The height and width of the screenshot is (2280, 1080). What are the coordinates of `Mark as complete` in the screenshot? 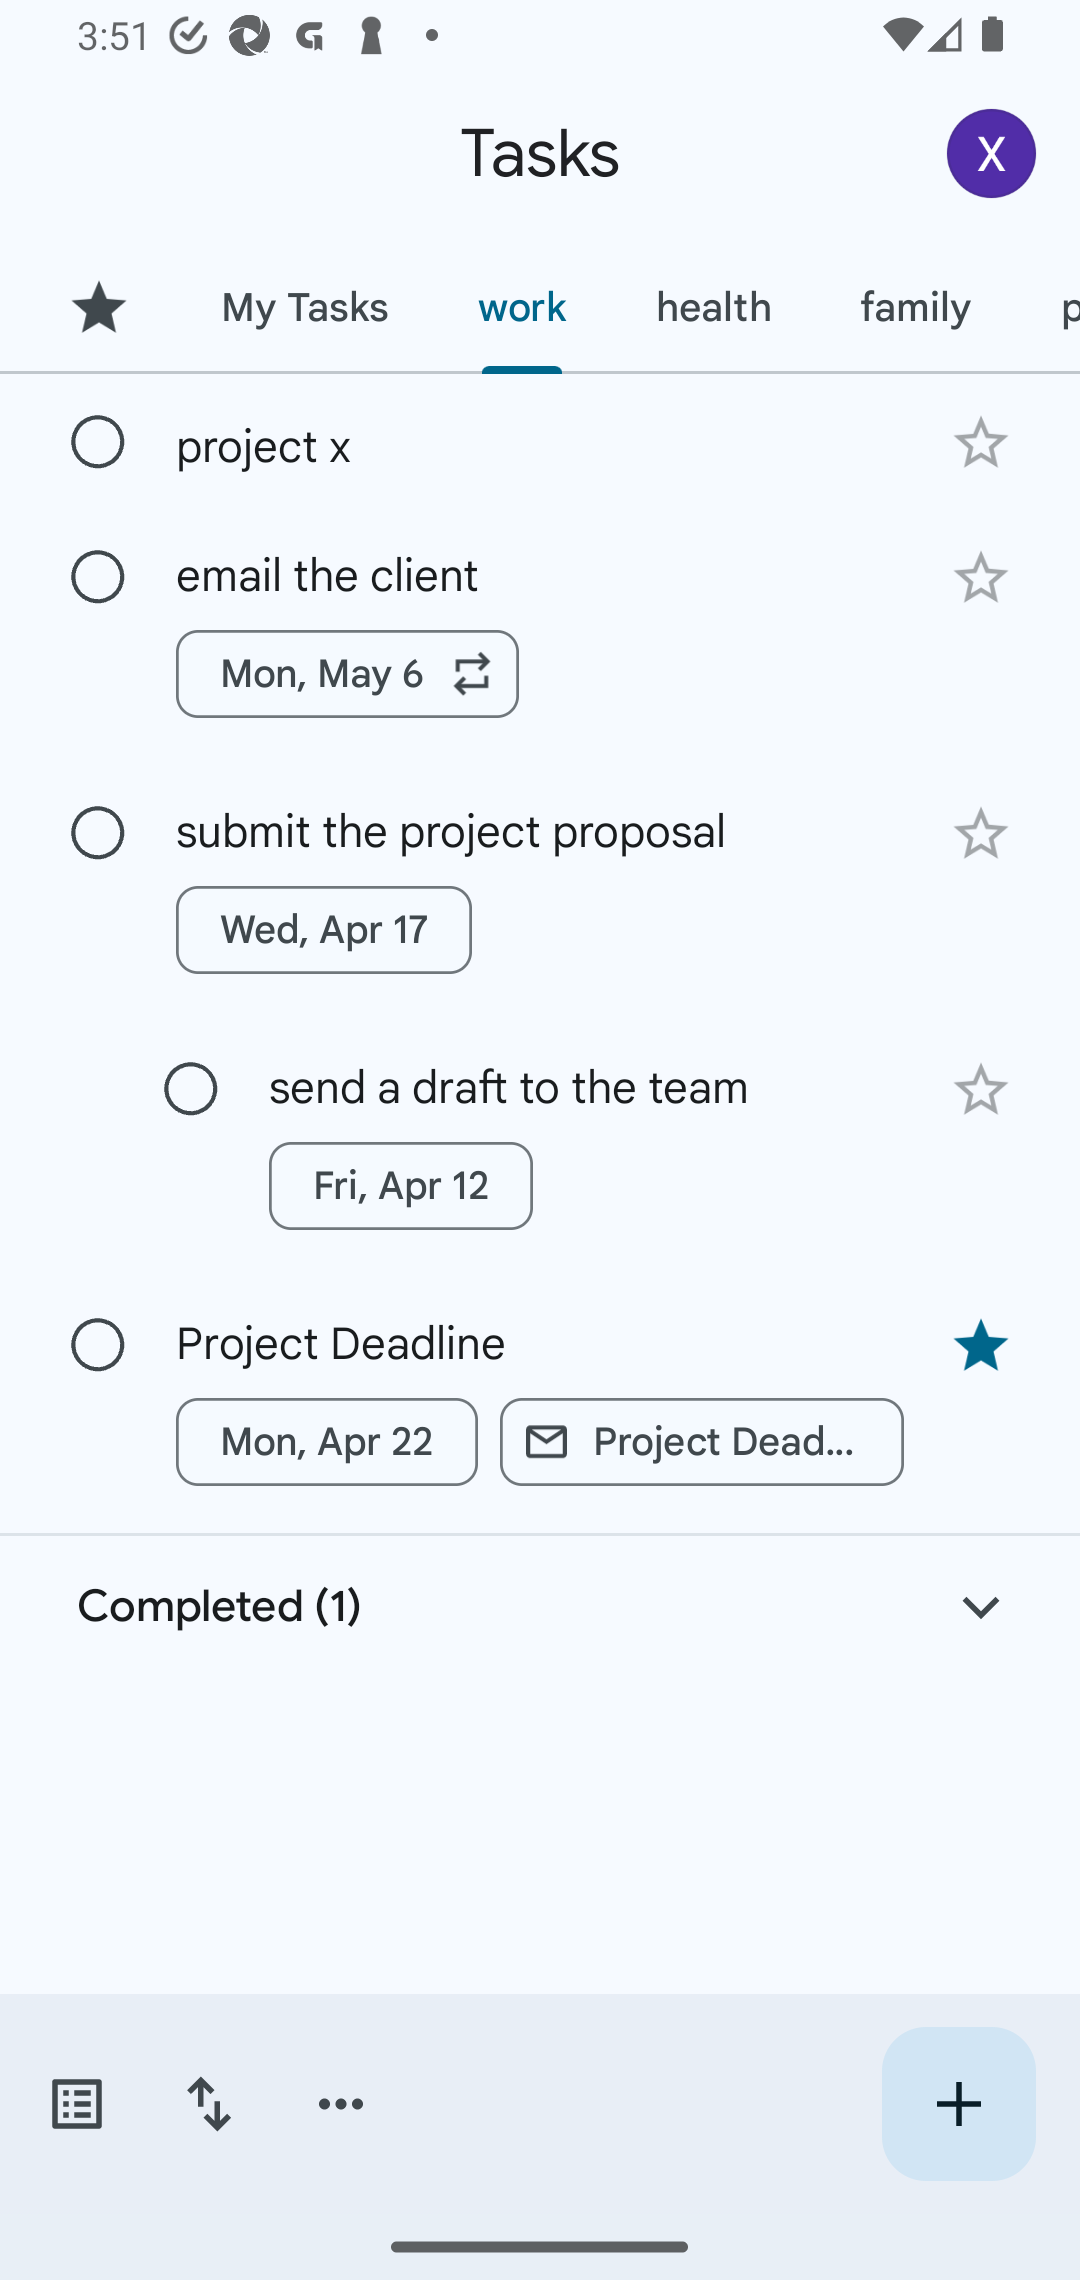 It's located at (191, 1090).